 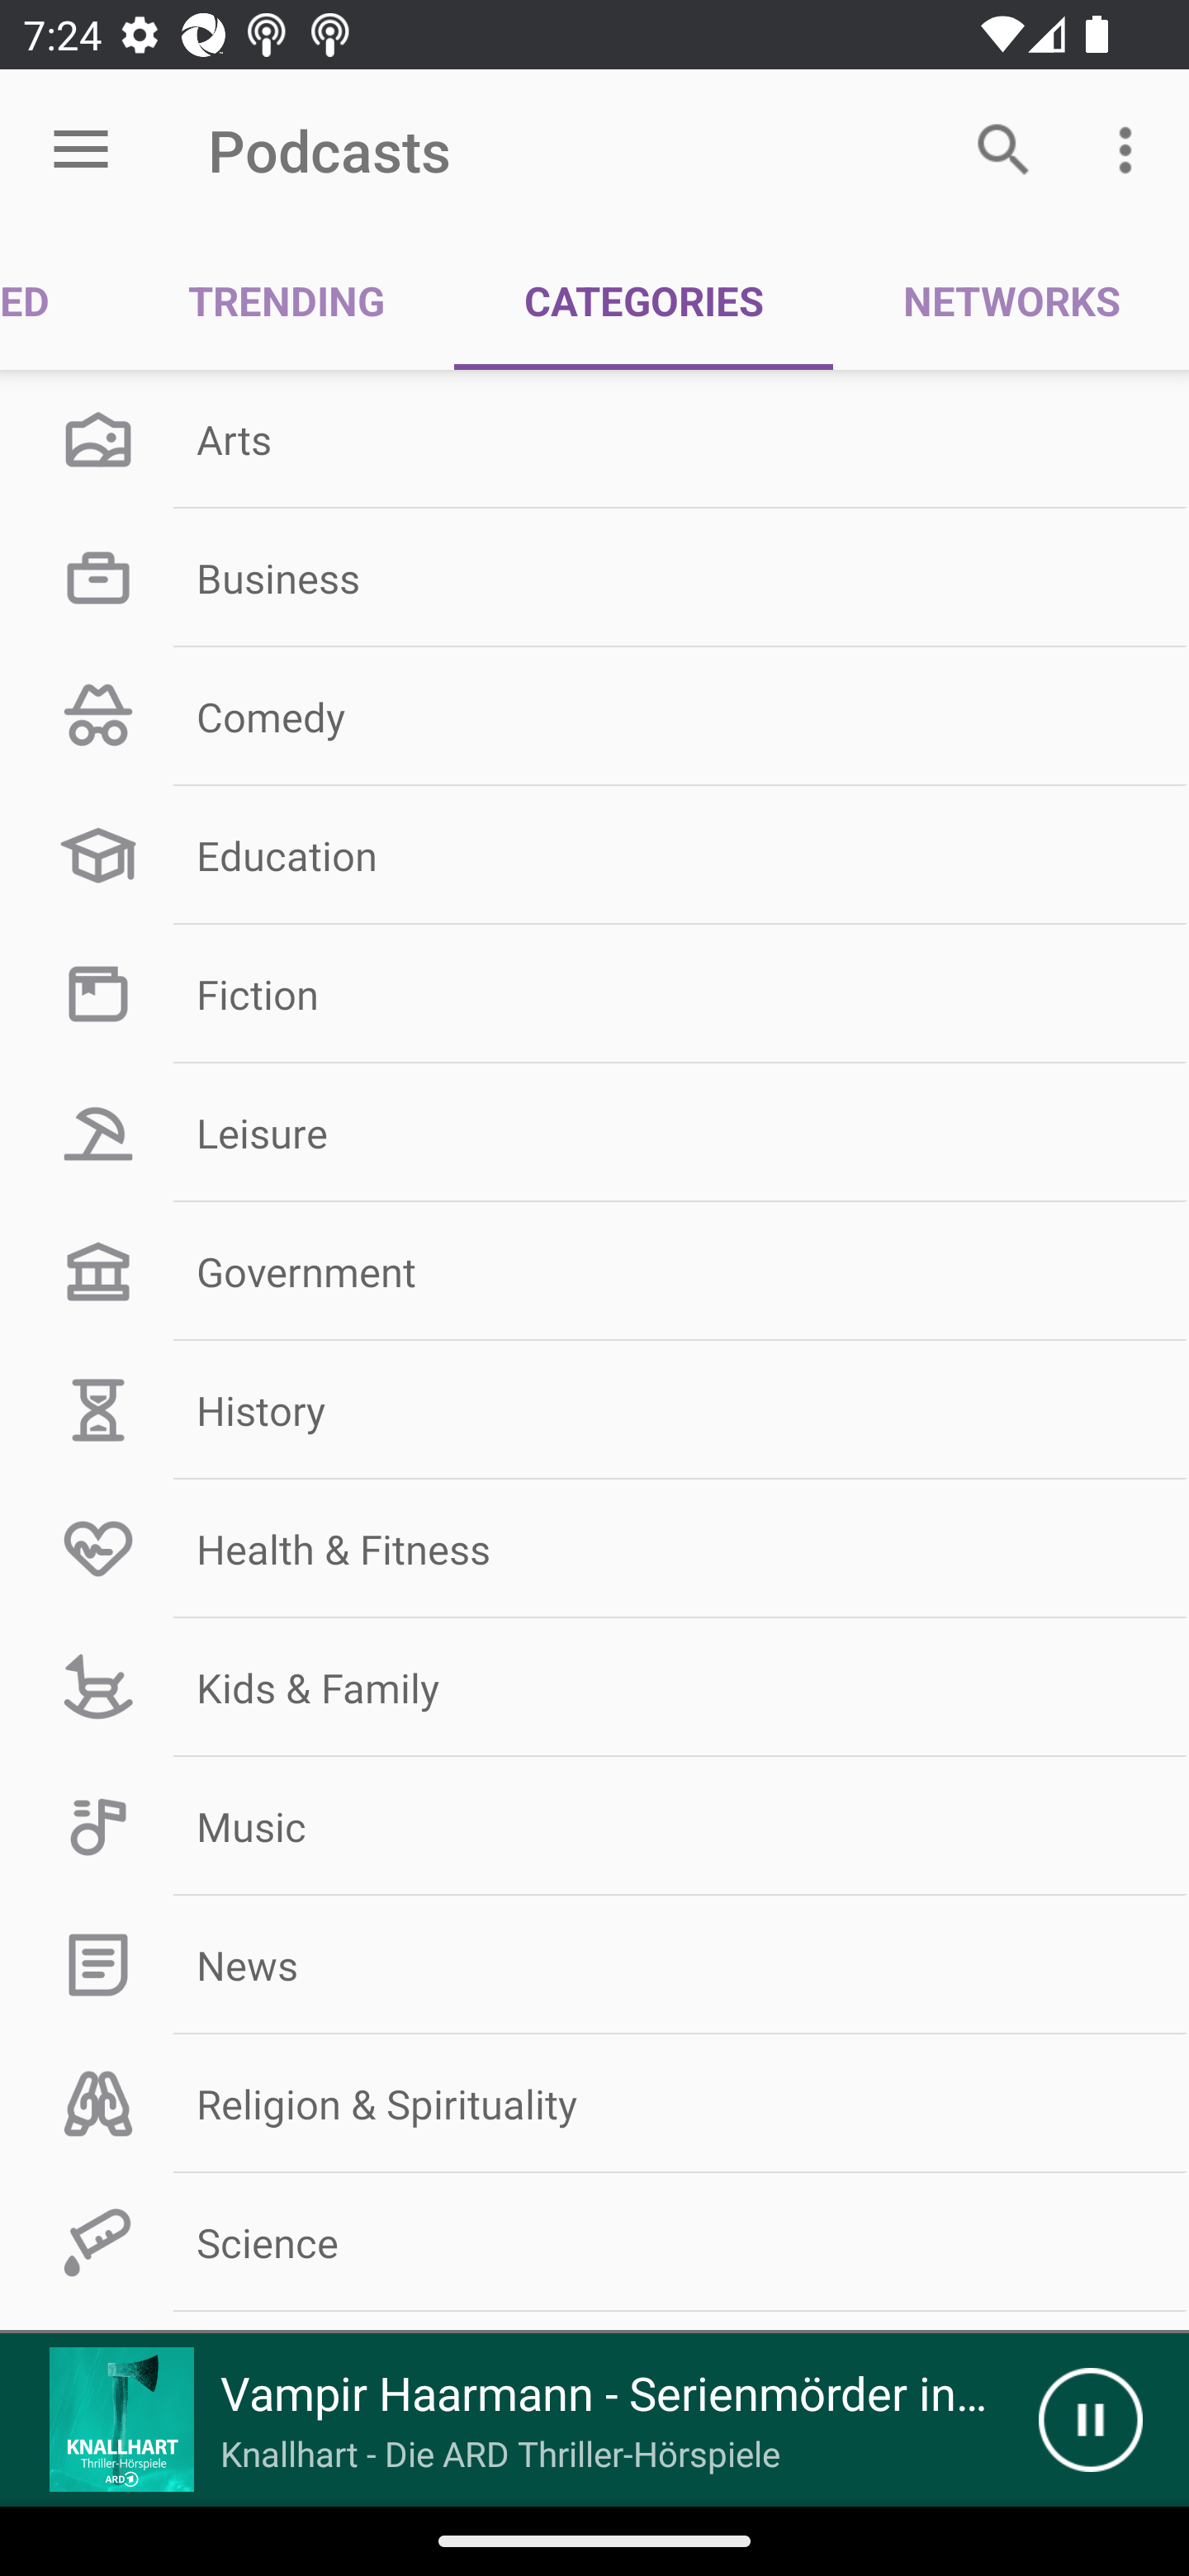 I want to click on Health & Fitness, so click(x=594, y=1547).